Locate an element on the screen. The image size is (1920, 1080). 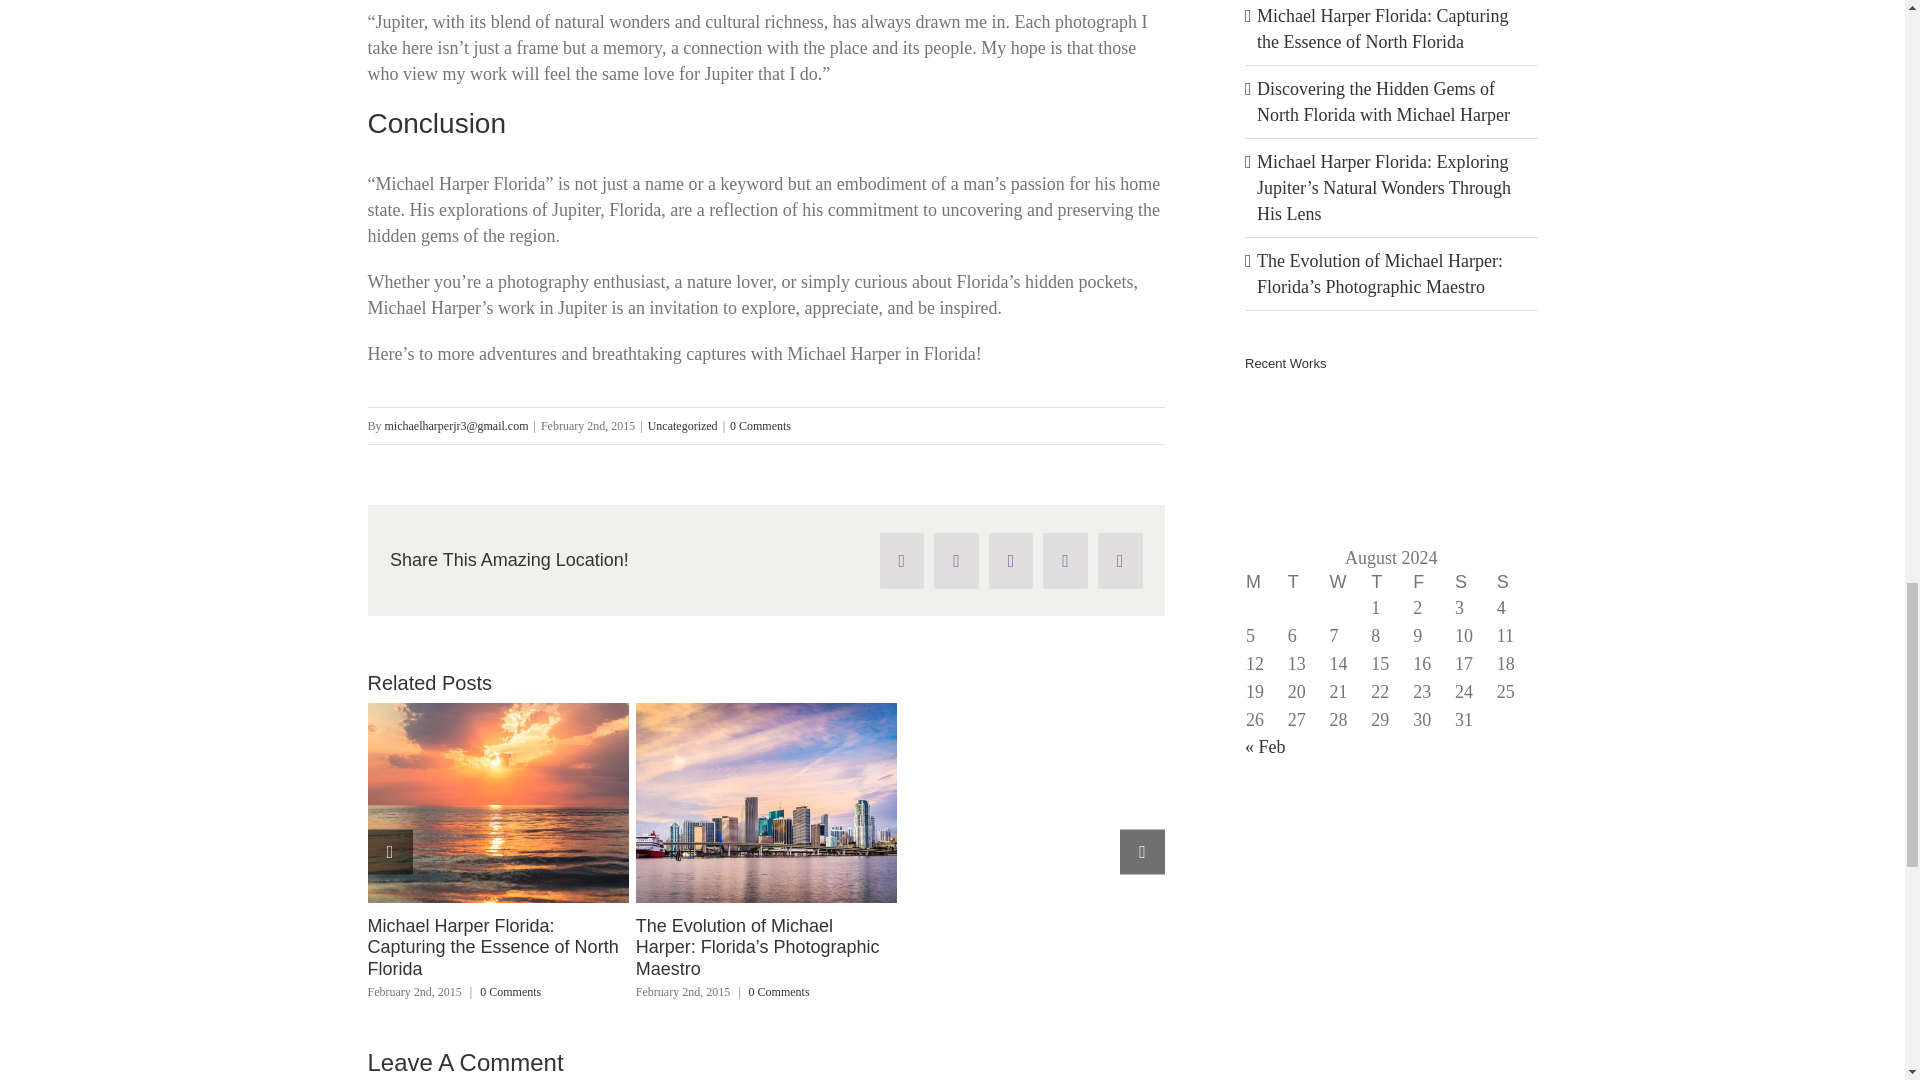
0 Comments is located at coordinates (760, 426).